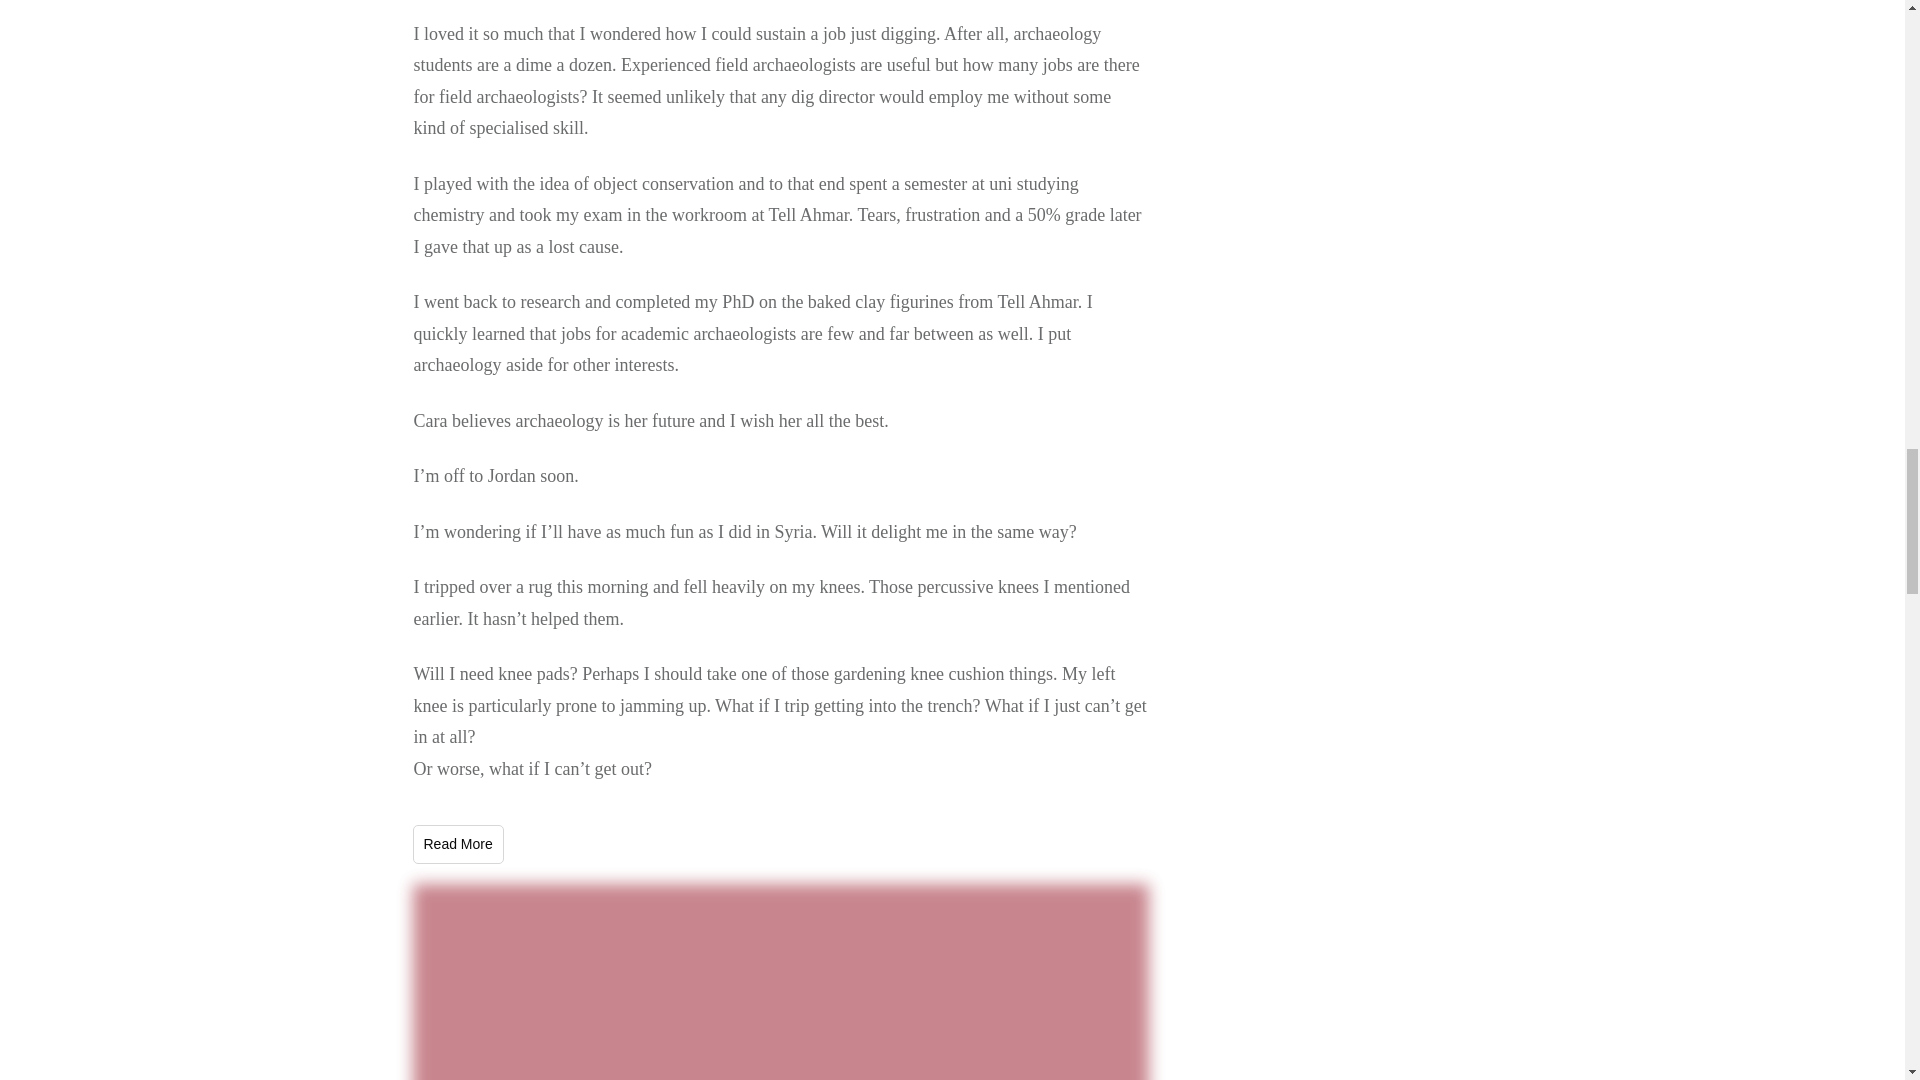 This screenshot has height=1080, width=1920. Describe the element at coordinates (780, 982) in the screenshot. I see `Halima and the Embroidery` at that location.